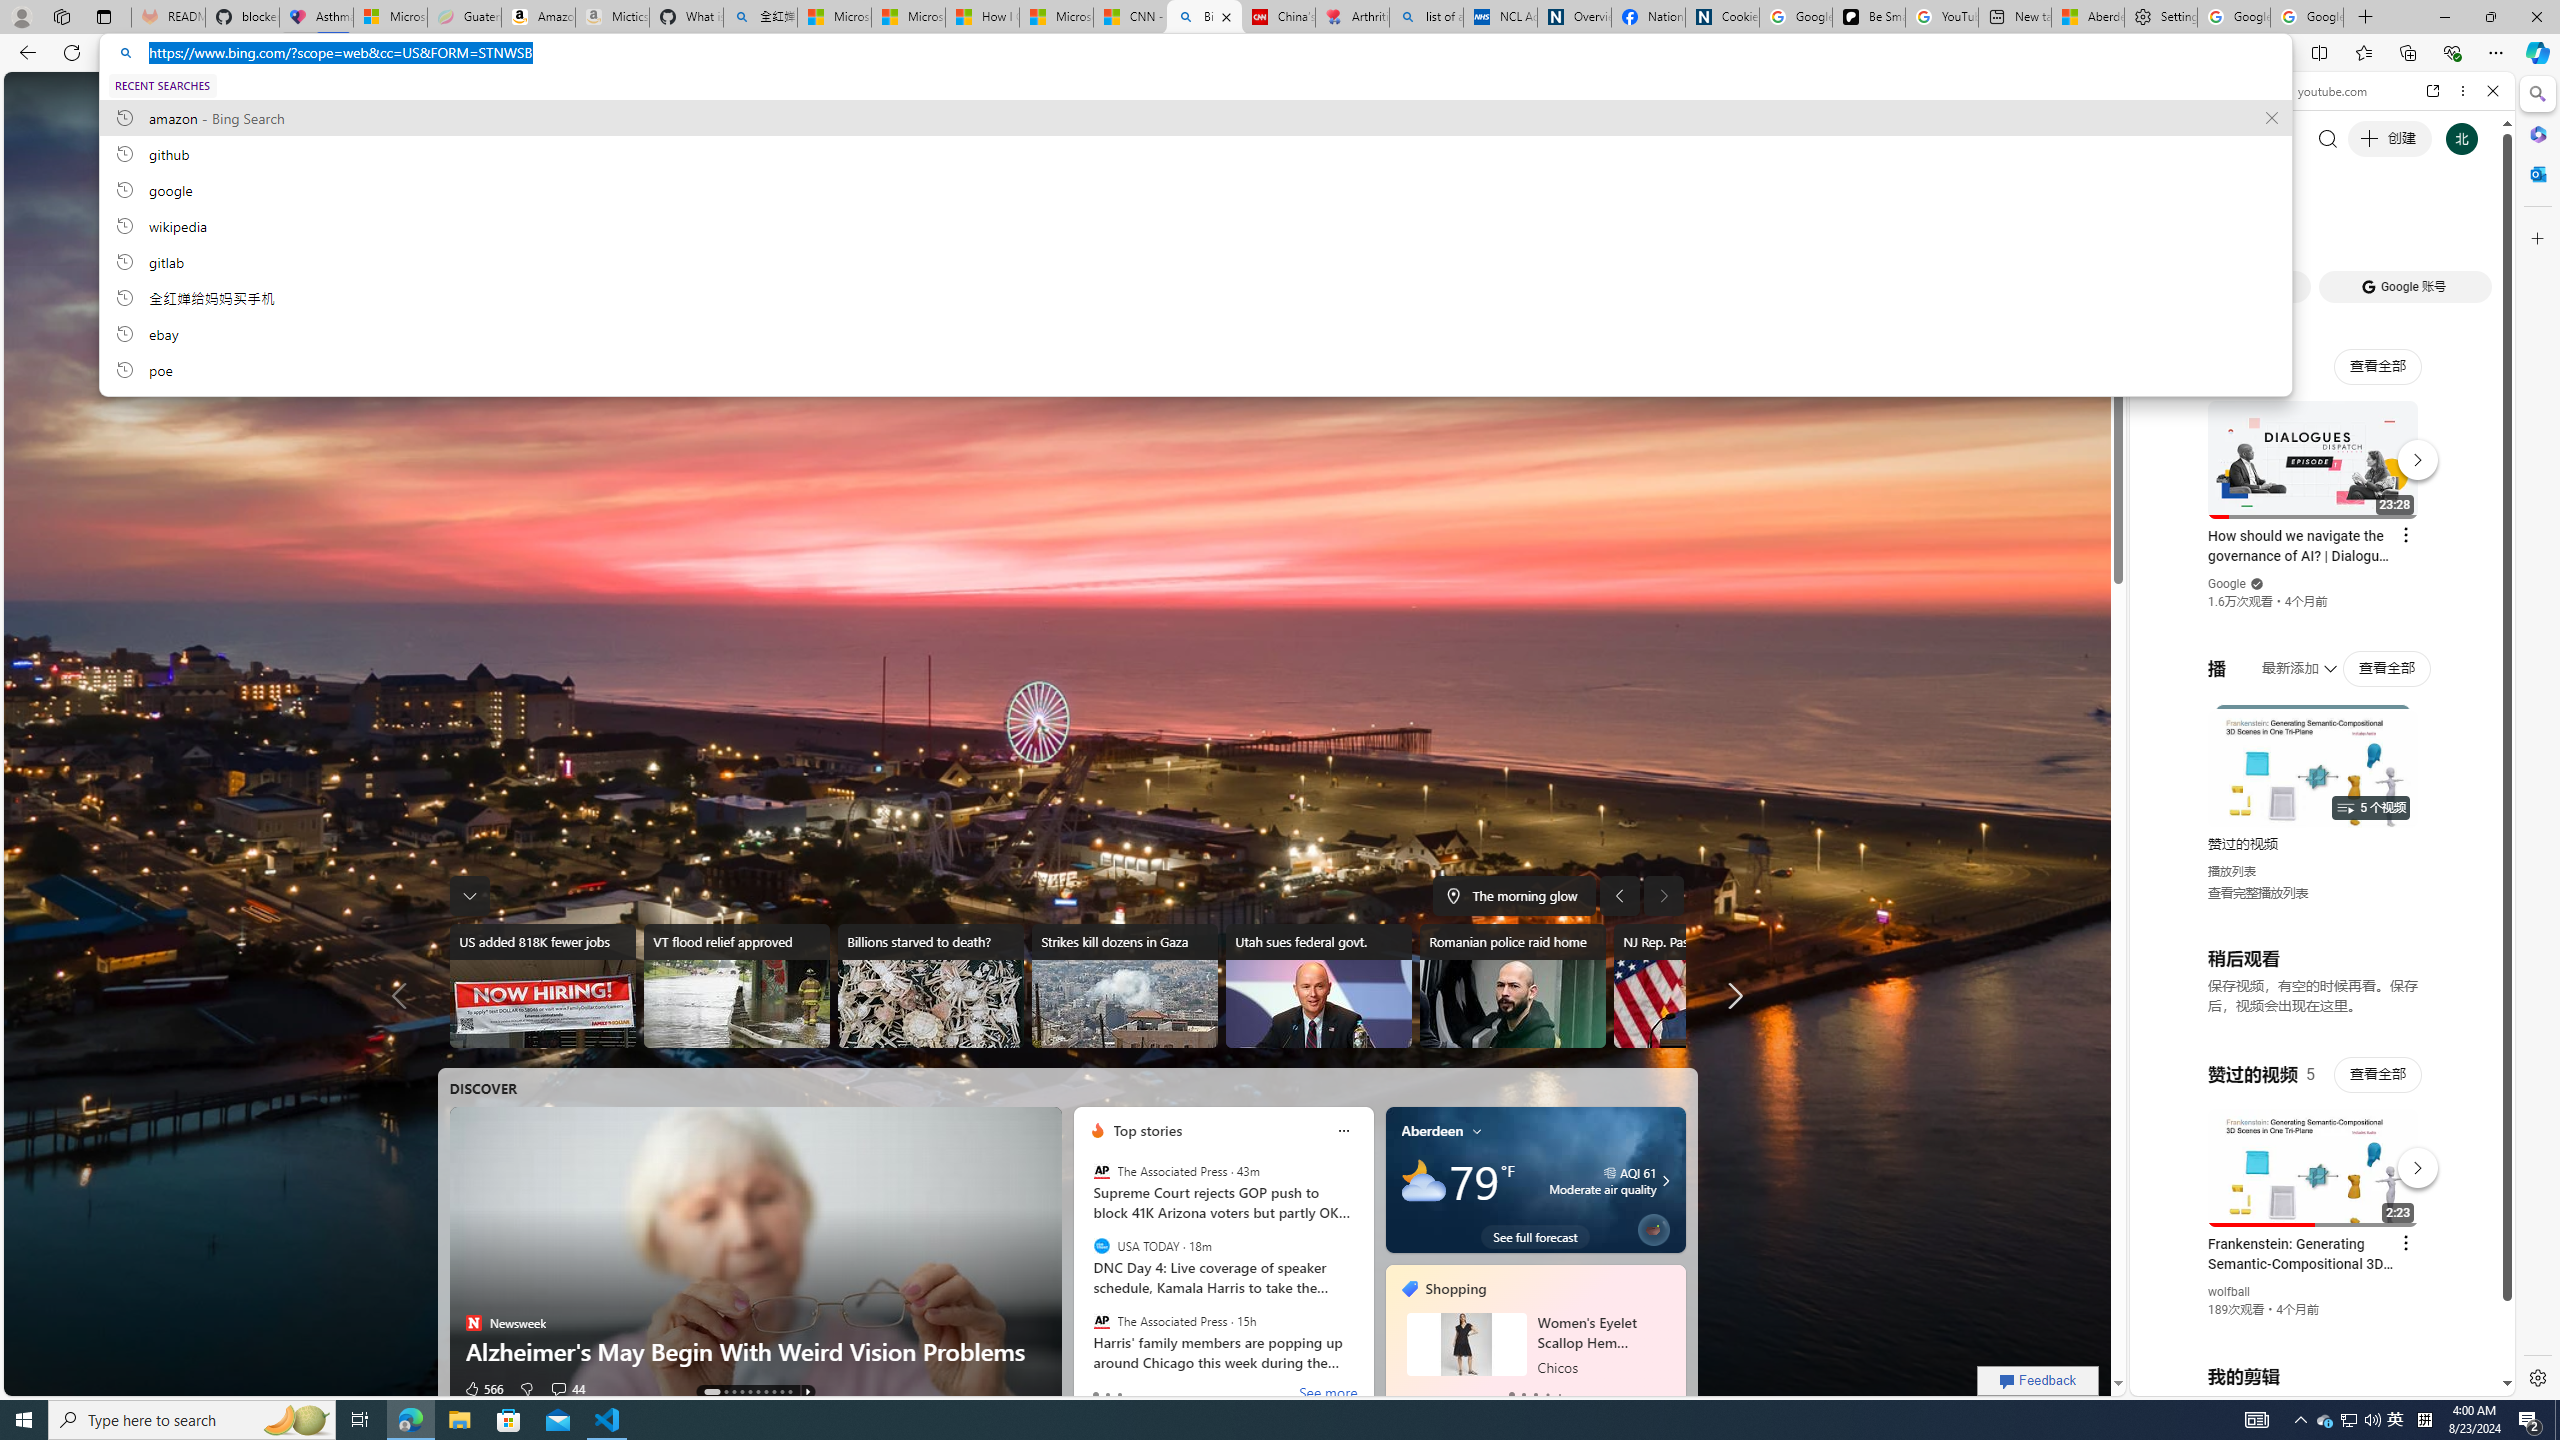 This screenshot has width=2560, height=1440. What do you see at coordinates (1512, 1395) in the screenshot?
I see `tab-0` at bounding box center [1512, 1395].